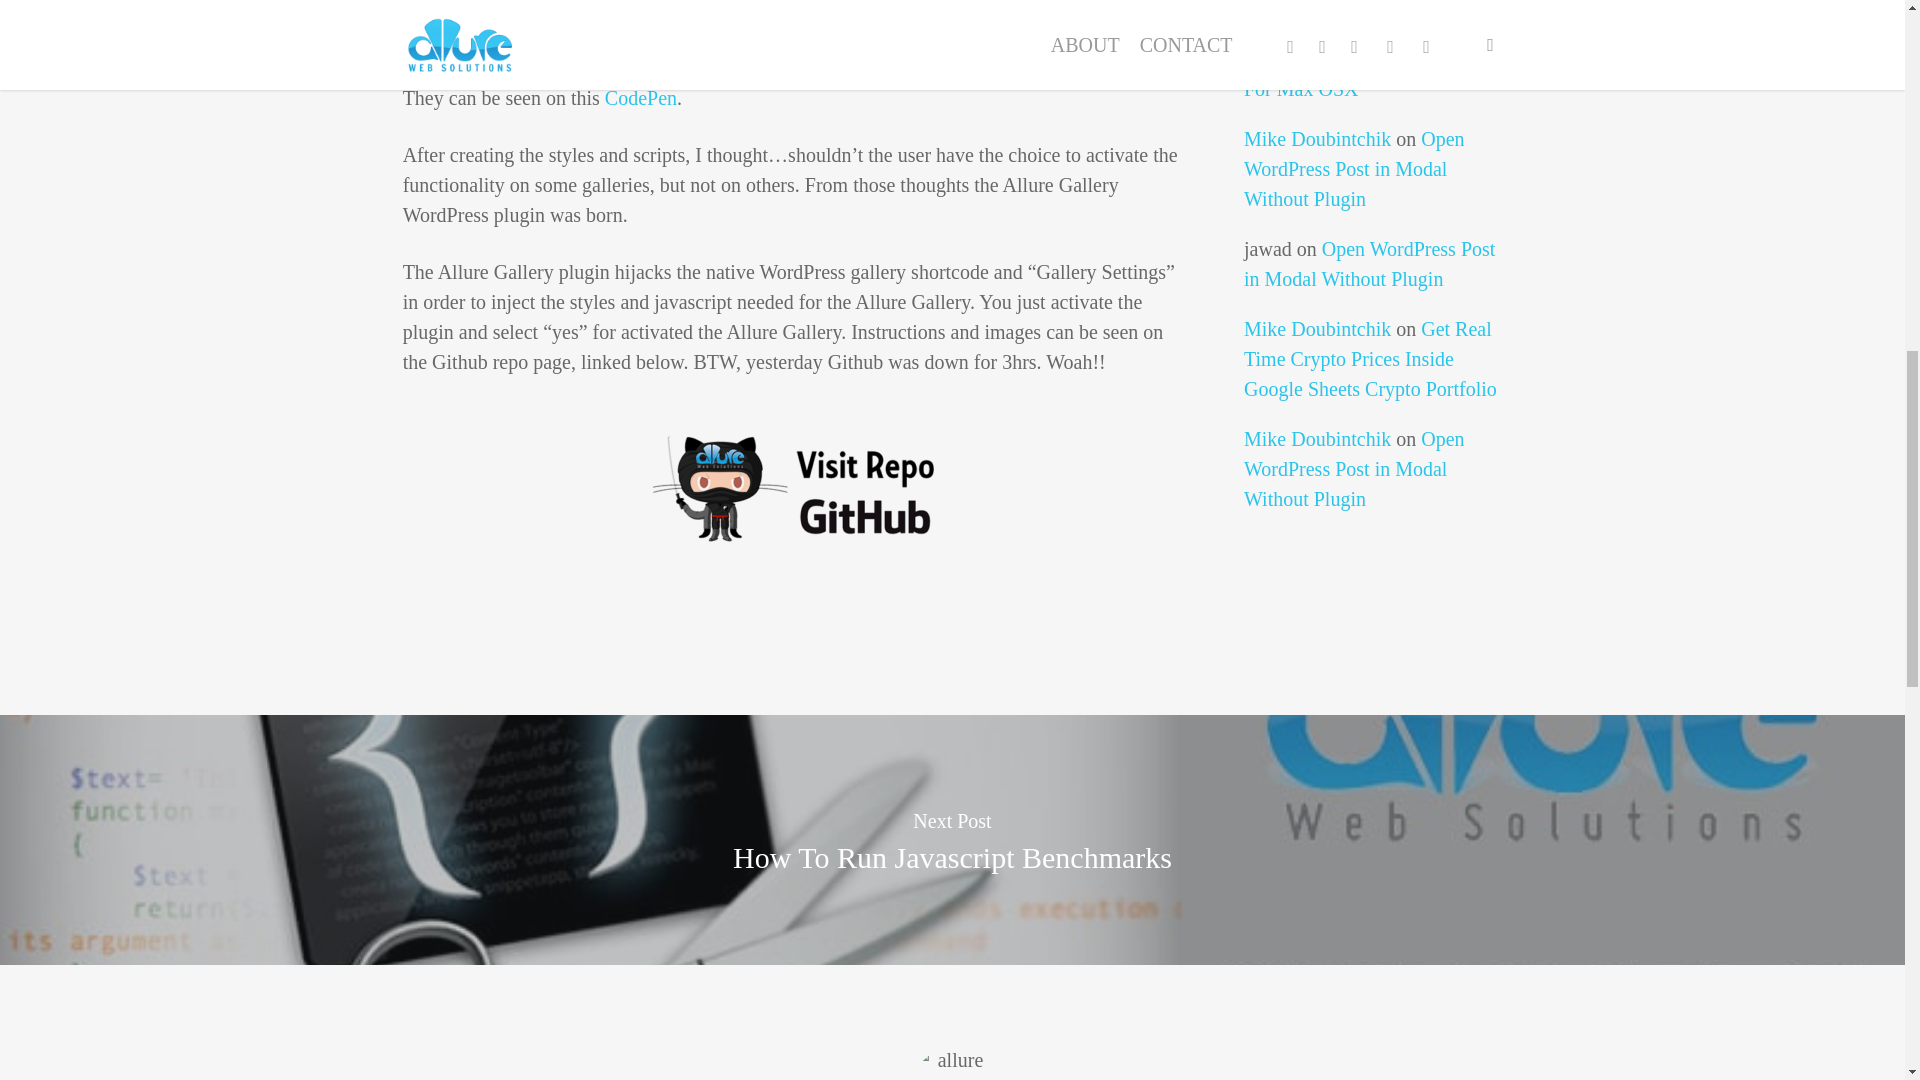 The height and width of the screenshot is (1080, 1920). Describe the element at coordinates (1354, 168) in the screenshot. I see `Open WordPress Post in Modal Without Plugin` at that location.